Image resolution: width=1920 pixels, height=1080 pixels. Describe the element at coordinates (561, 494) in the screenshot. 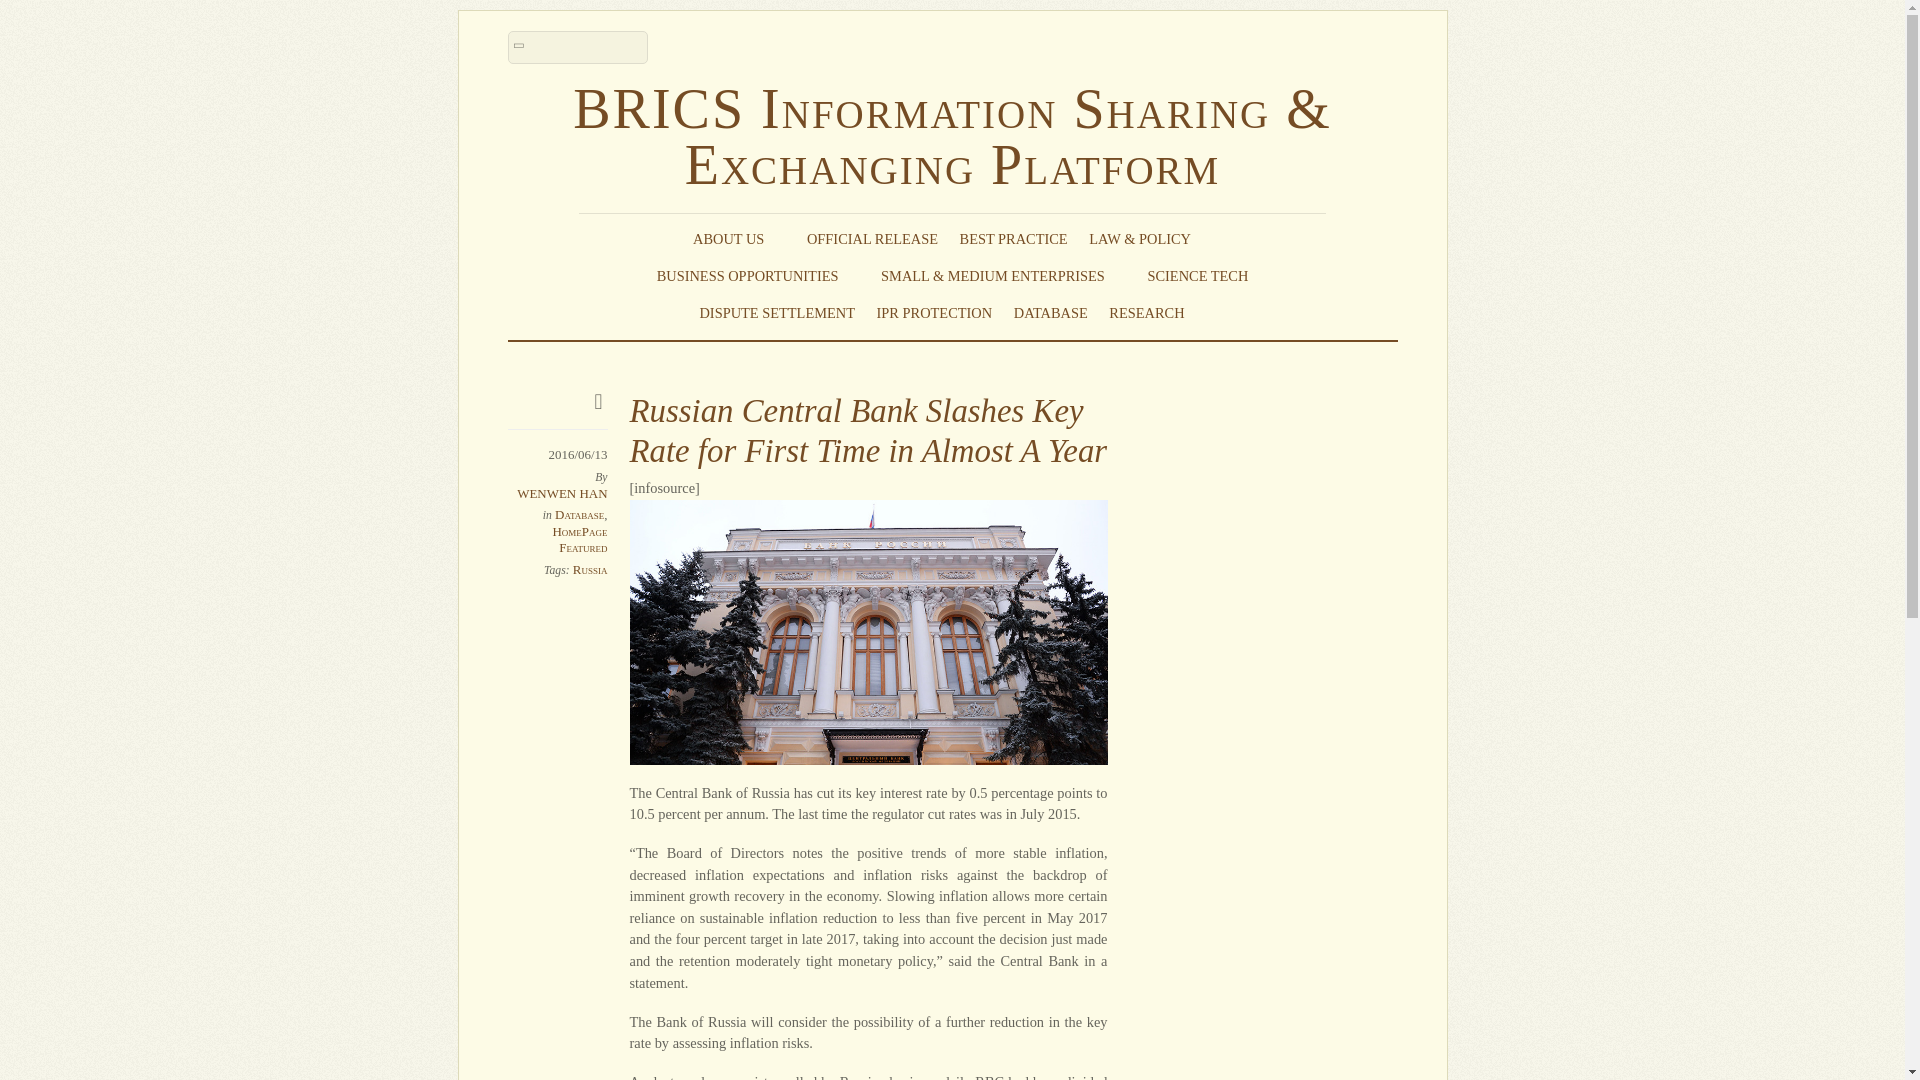

I see `WENWEN HAN` at that location.